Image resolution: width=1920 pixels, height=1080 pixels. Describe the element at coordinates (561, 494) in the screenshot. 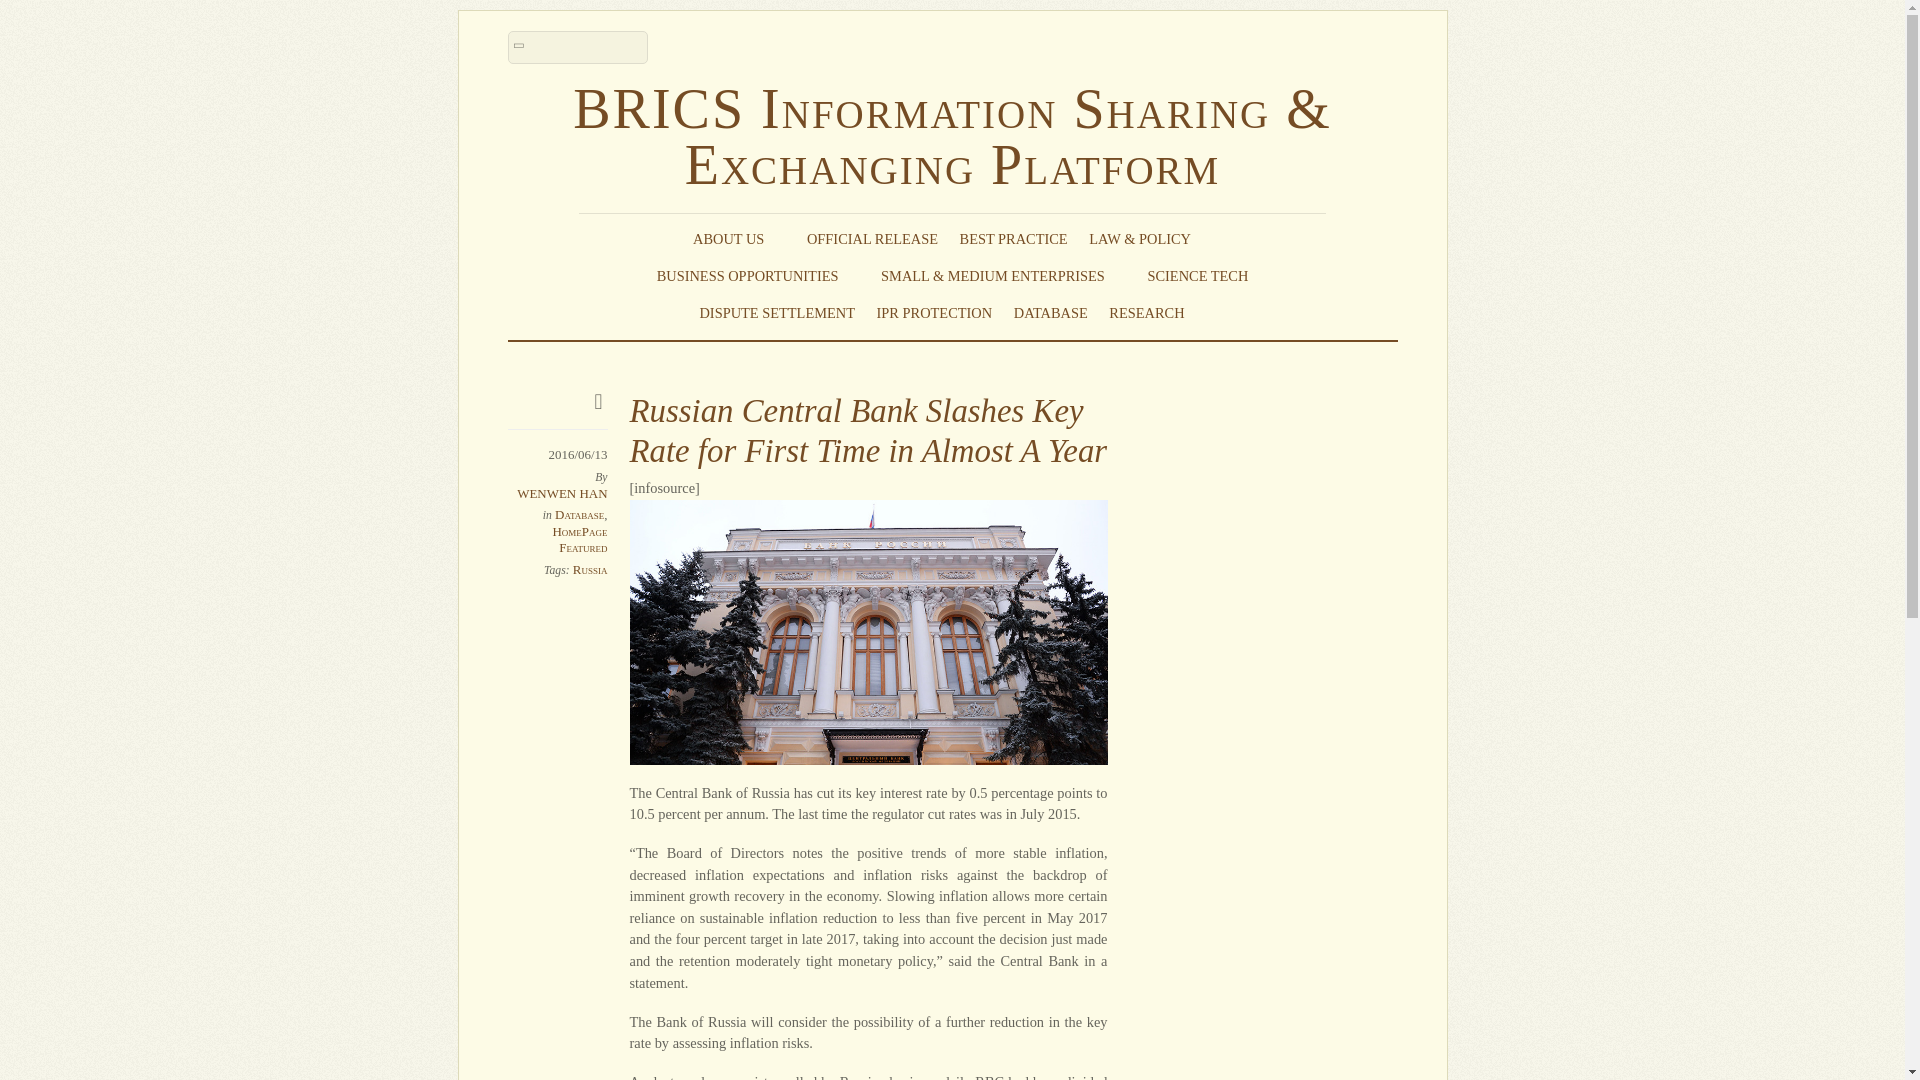

I see `WENWEN HAN` at that location.